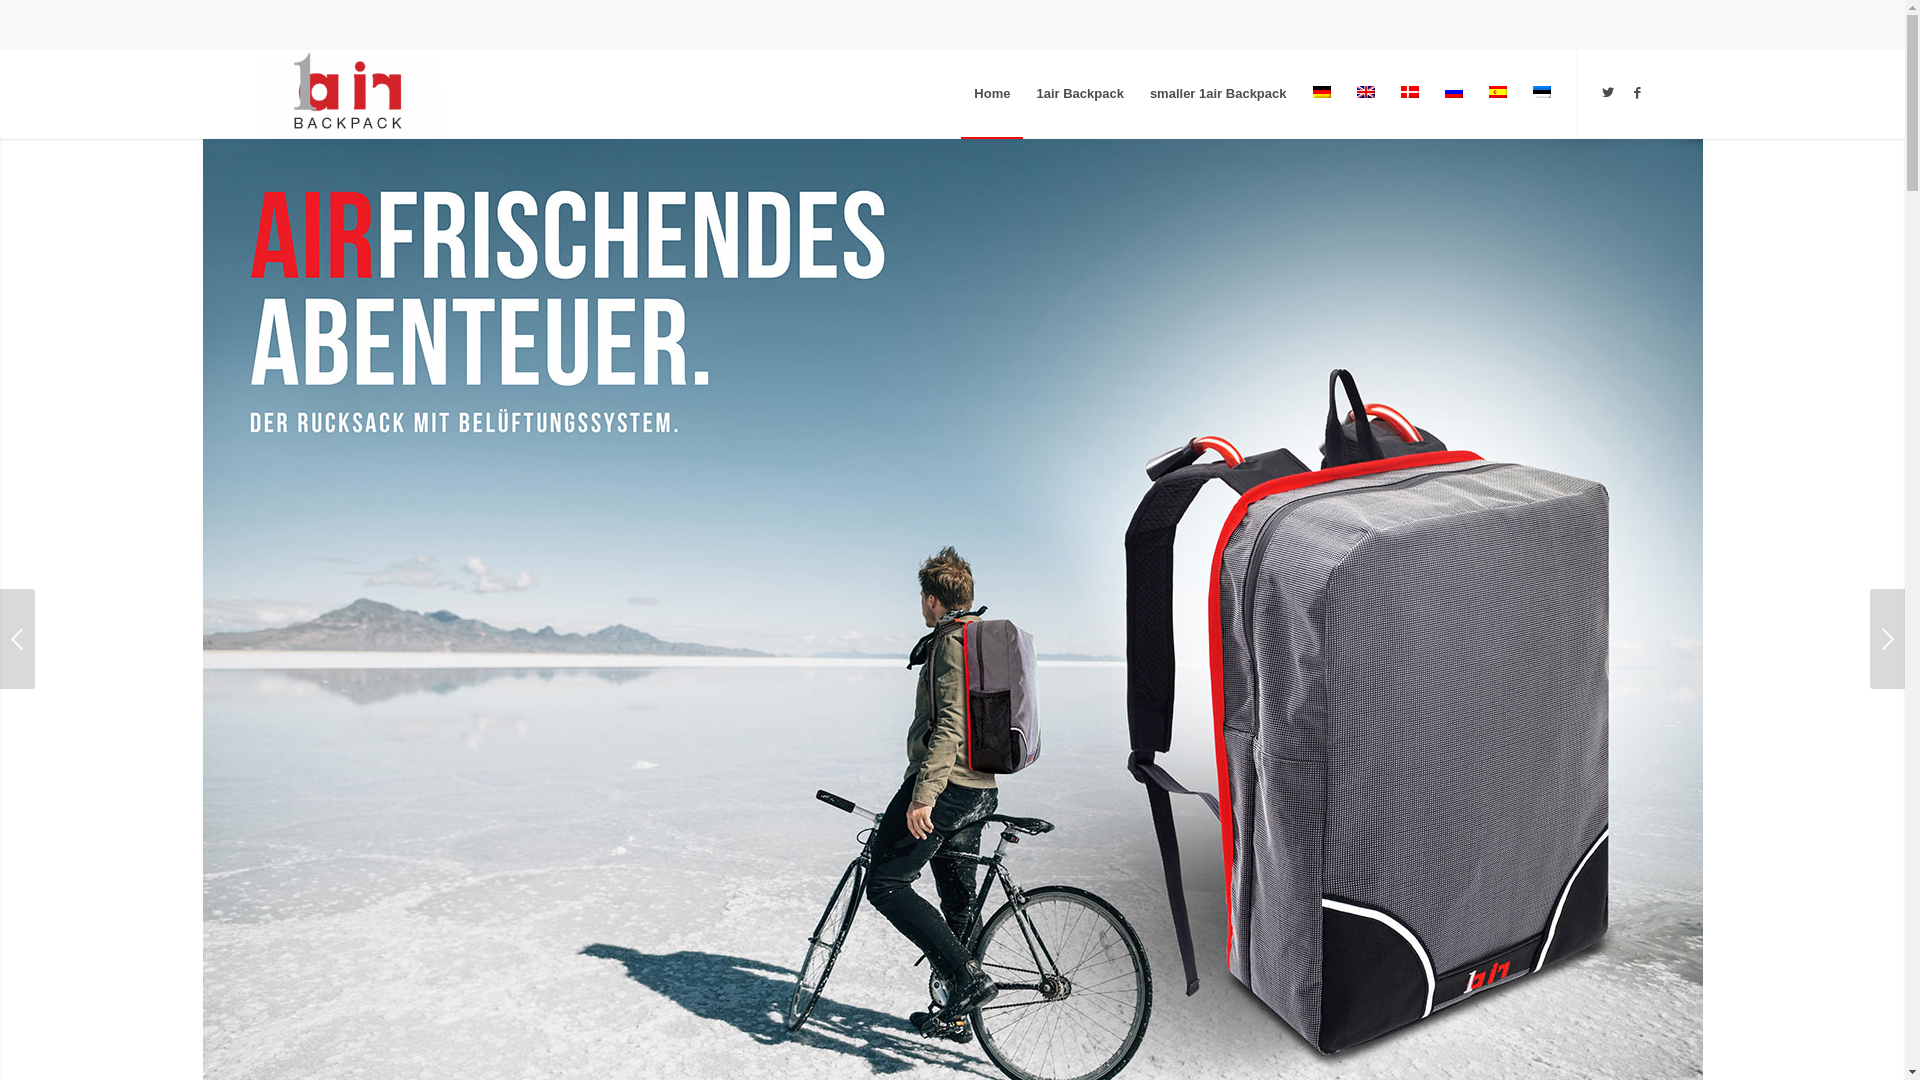 The image size is (1920, 1080). What do you see at coordinates (18, 639) in the screenshot?
I see `Previous` at bounding box center [18, 639].